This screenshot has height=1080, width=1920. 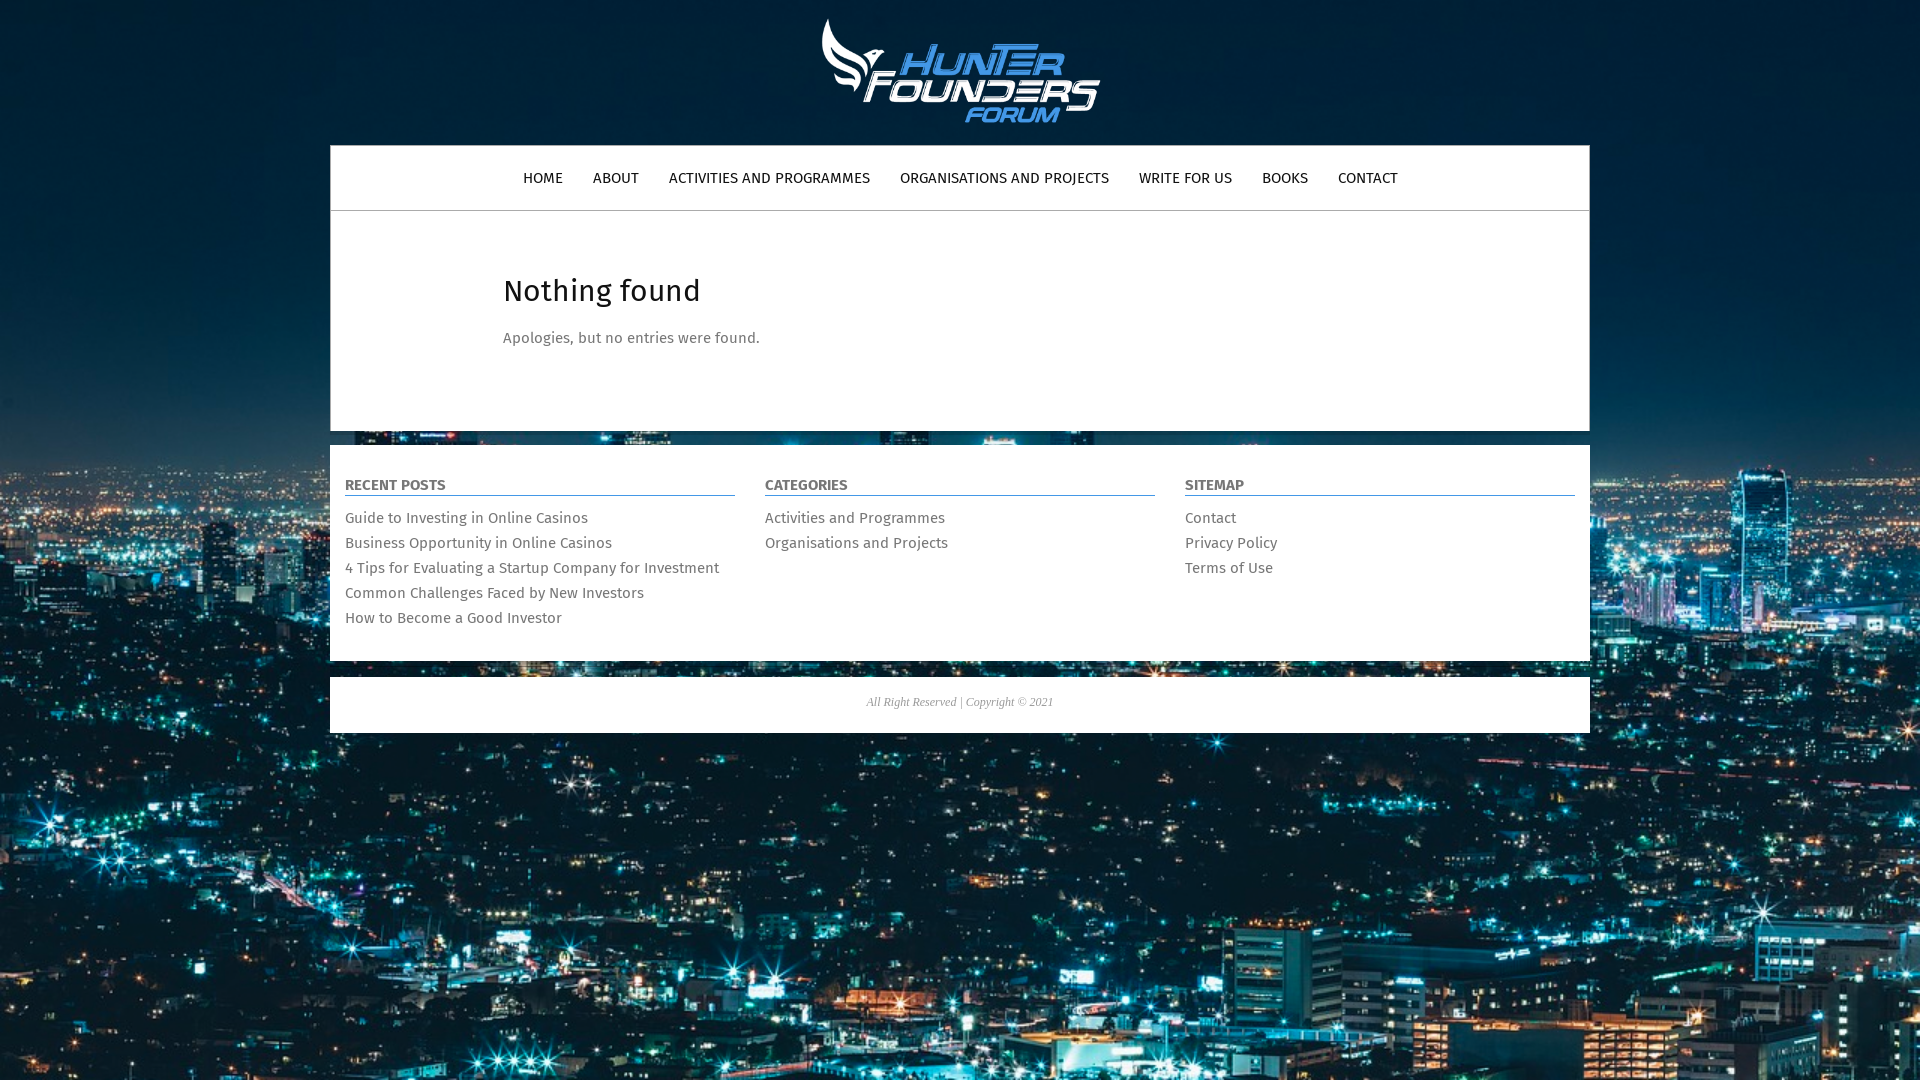 What do you see at coordinates (543, 178) in the screenshot?
I see `HOME` at bounding box center [543, 178].